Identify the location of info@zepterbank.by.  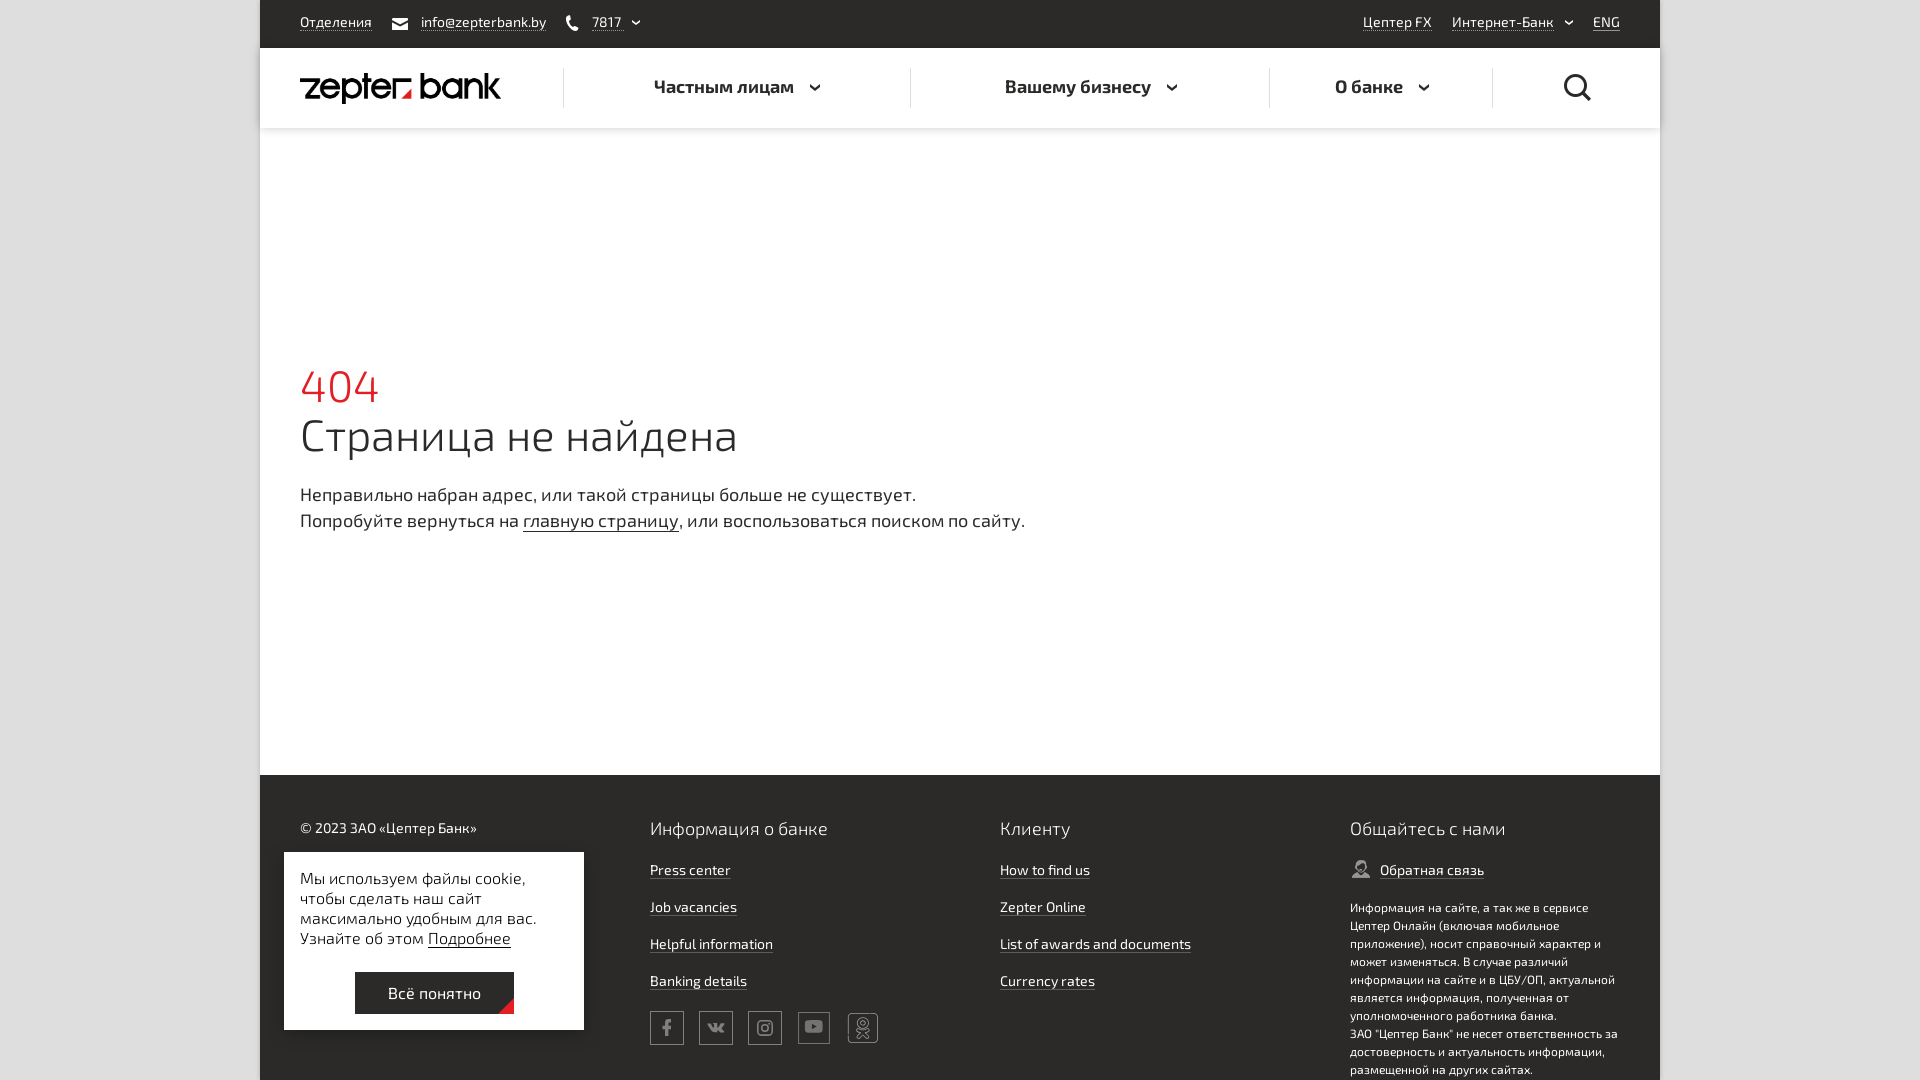
(469, 24).